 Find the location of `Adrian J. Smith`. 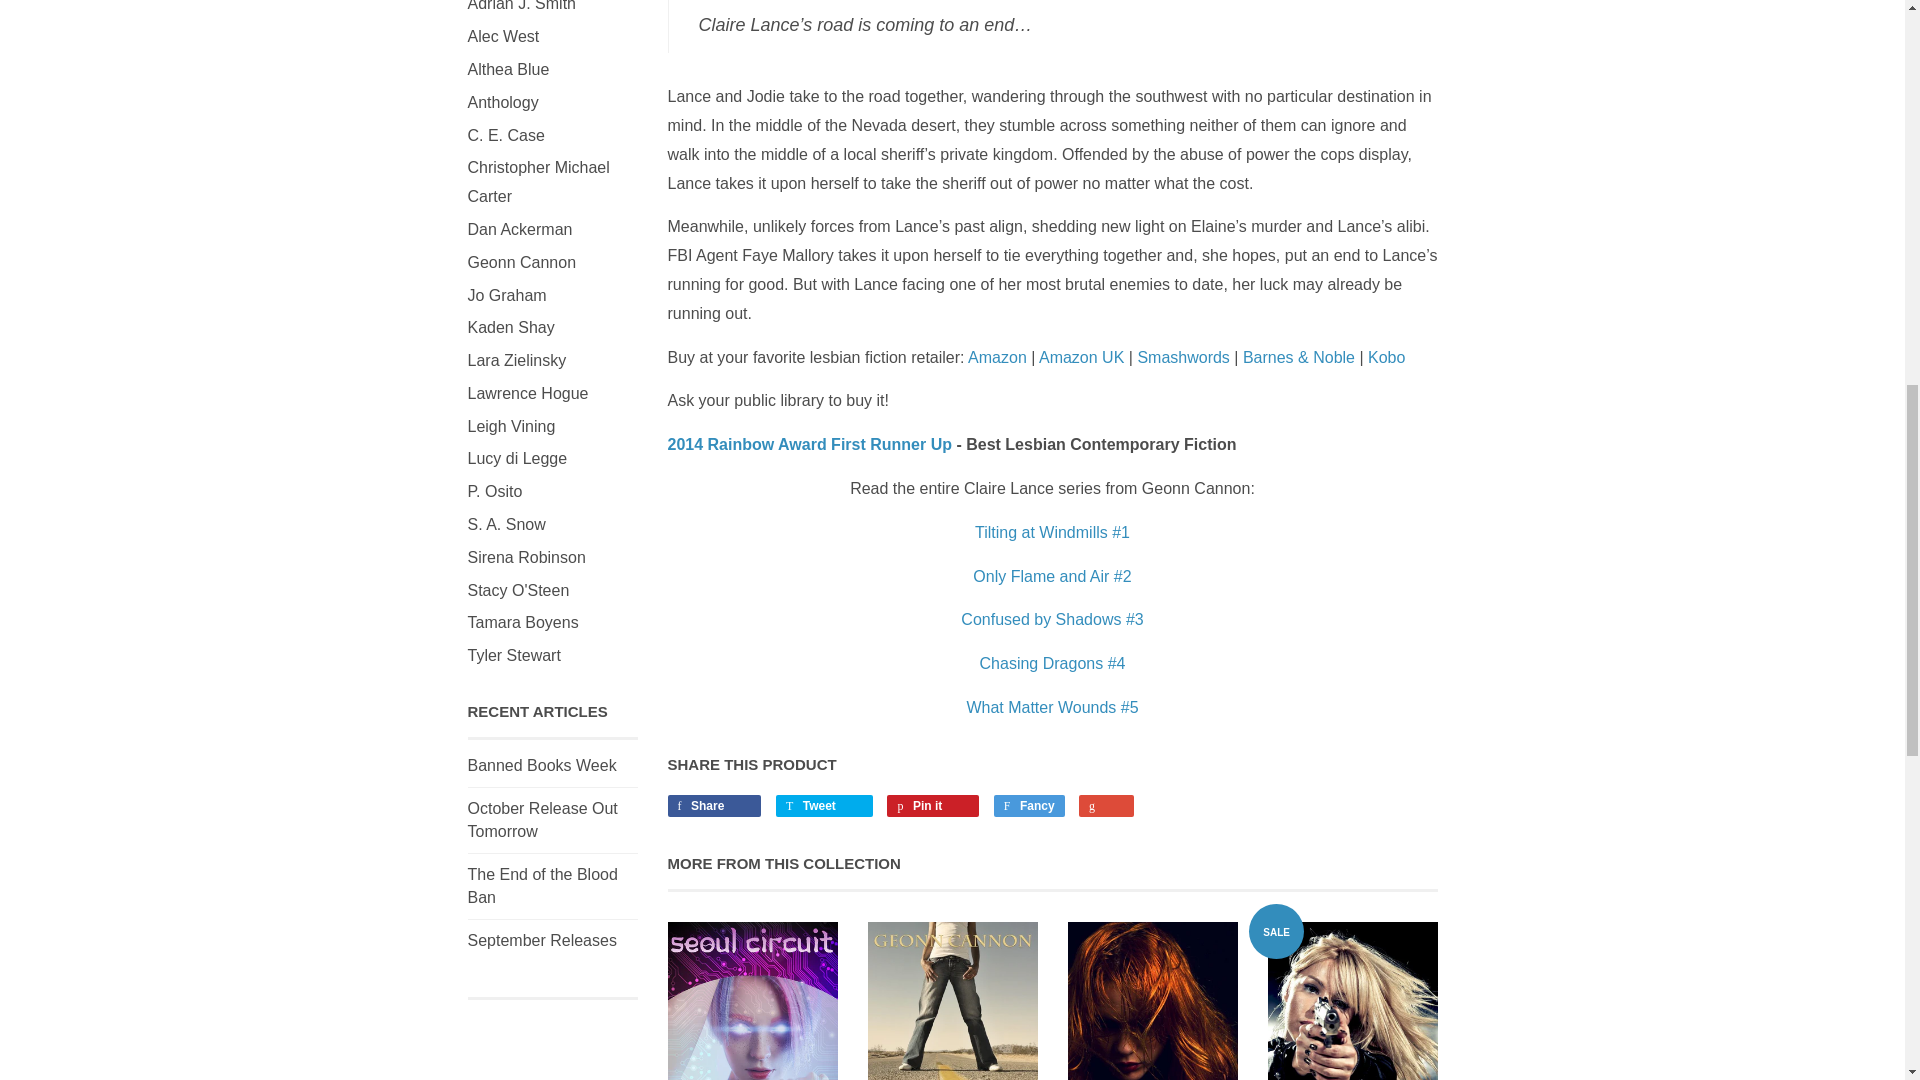

Adrian J. Smith is located at coordinates (522, 6).